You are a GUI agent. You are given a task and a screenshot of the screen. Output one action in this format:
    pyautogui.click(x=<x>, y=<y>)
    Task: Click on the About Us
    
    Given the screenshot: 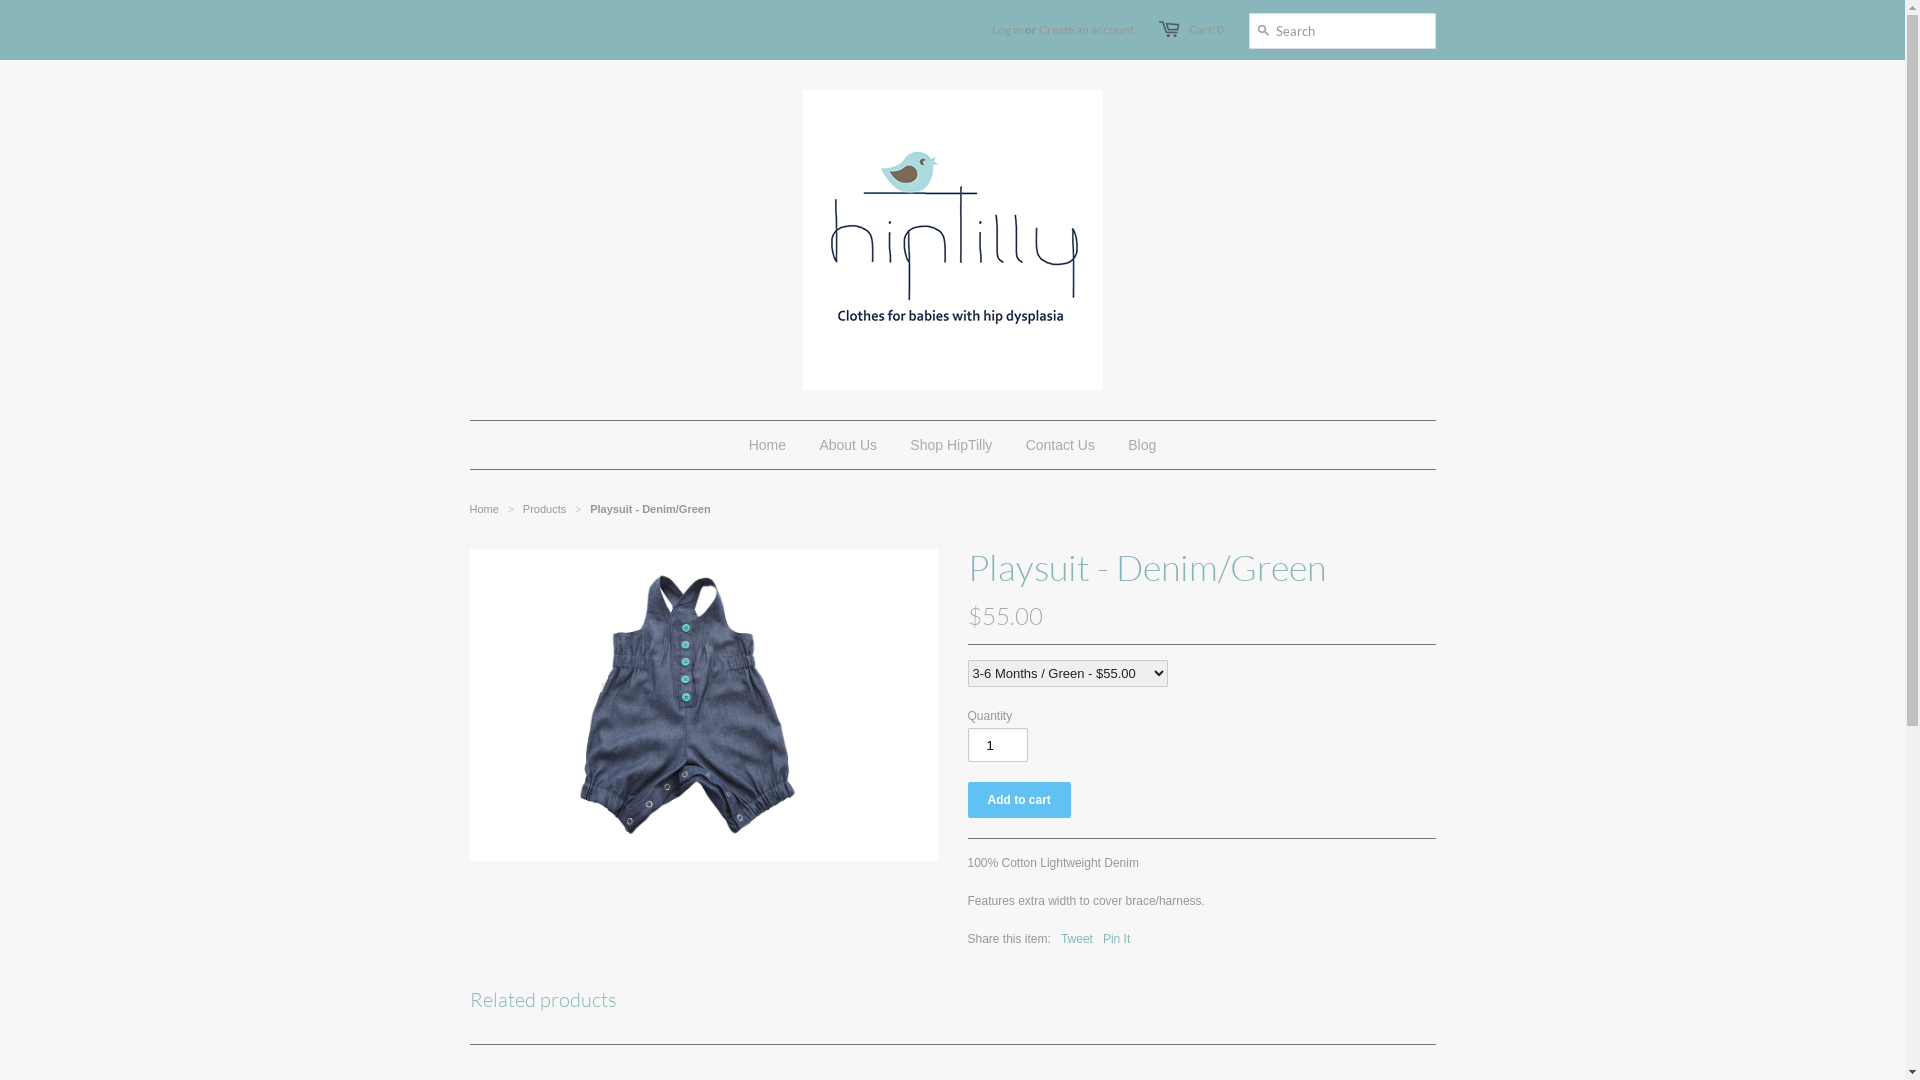 What is the action you would take?
    pyautogui.click(x=848, y=445)
    